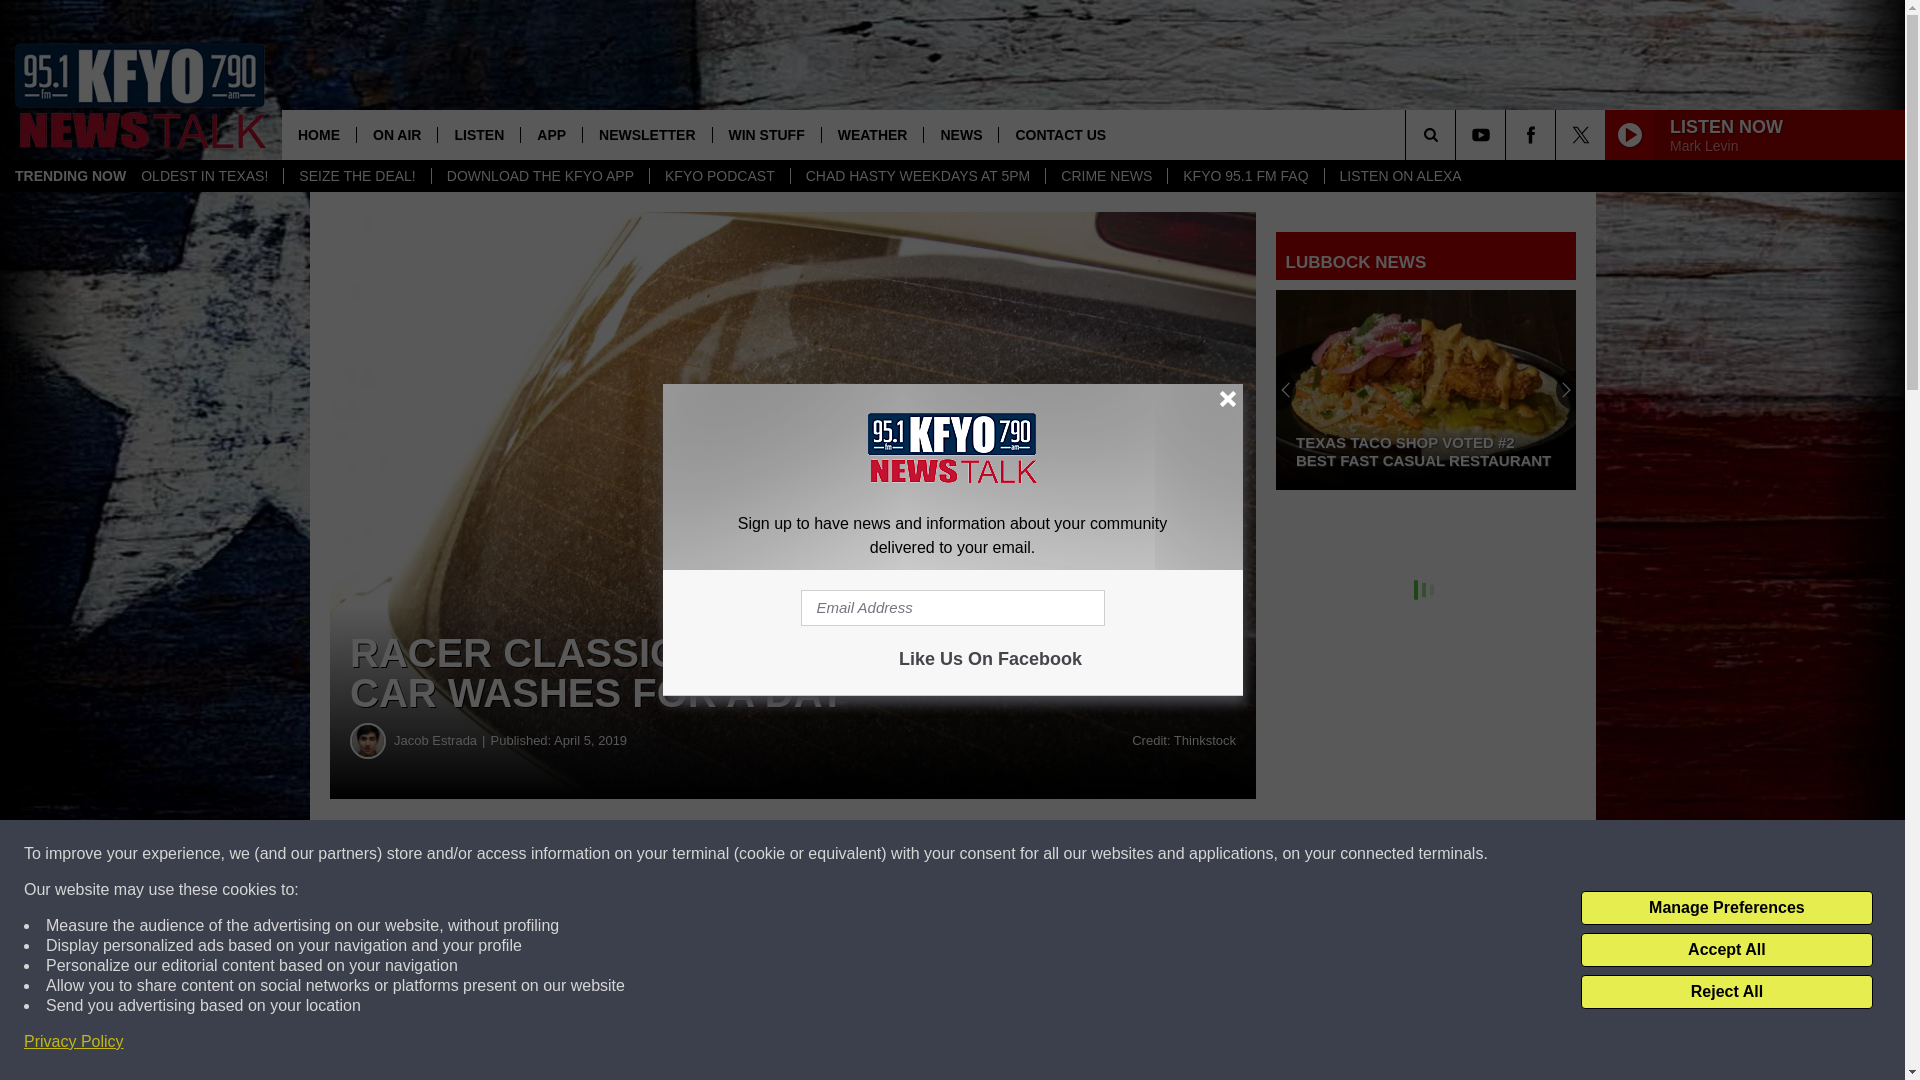  I want to click on ON AIR, so click(396, 134).